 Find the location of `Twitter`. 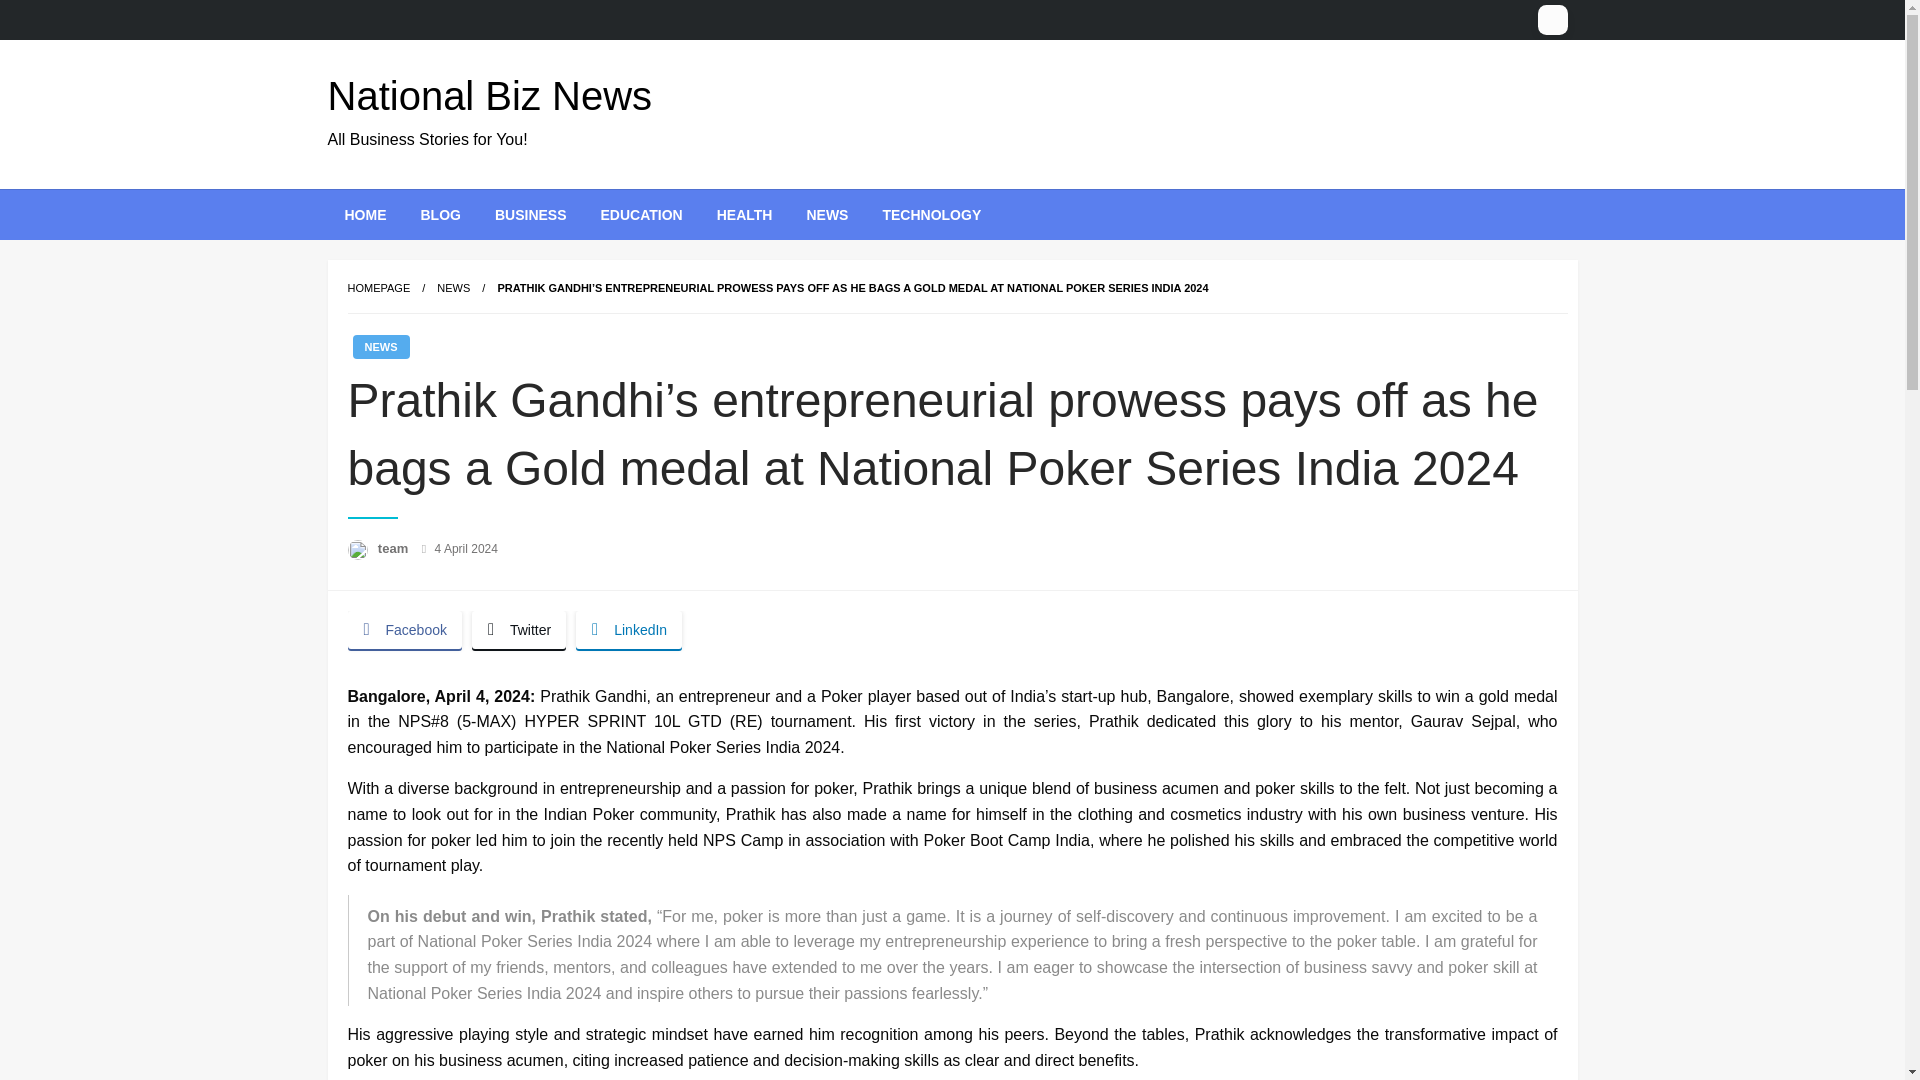

Twitter is located at coordinates (519, 630).